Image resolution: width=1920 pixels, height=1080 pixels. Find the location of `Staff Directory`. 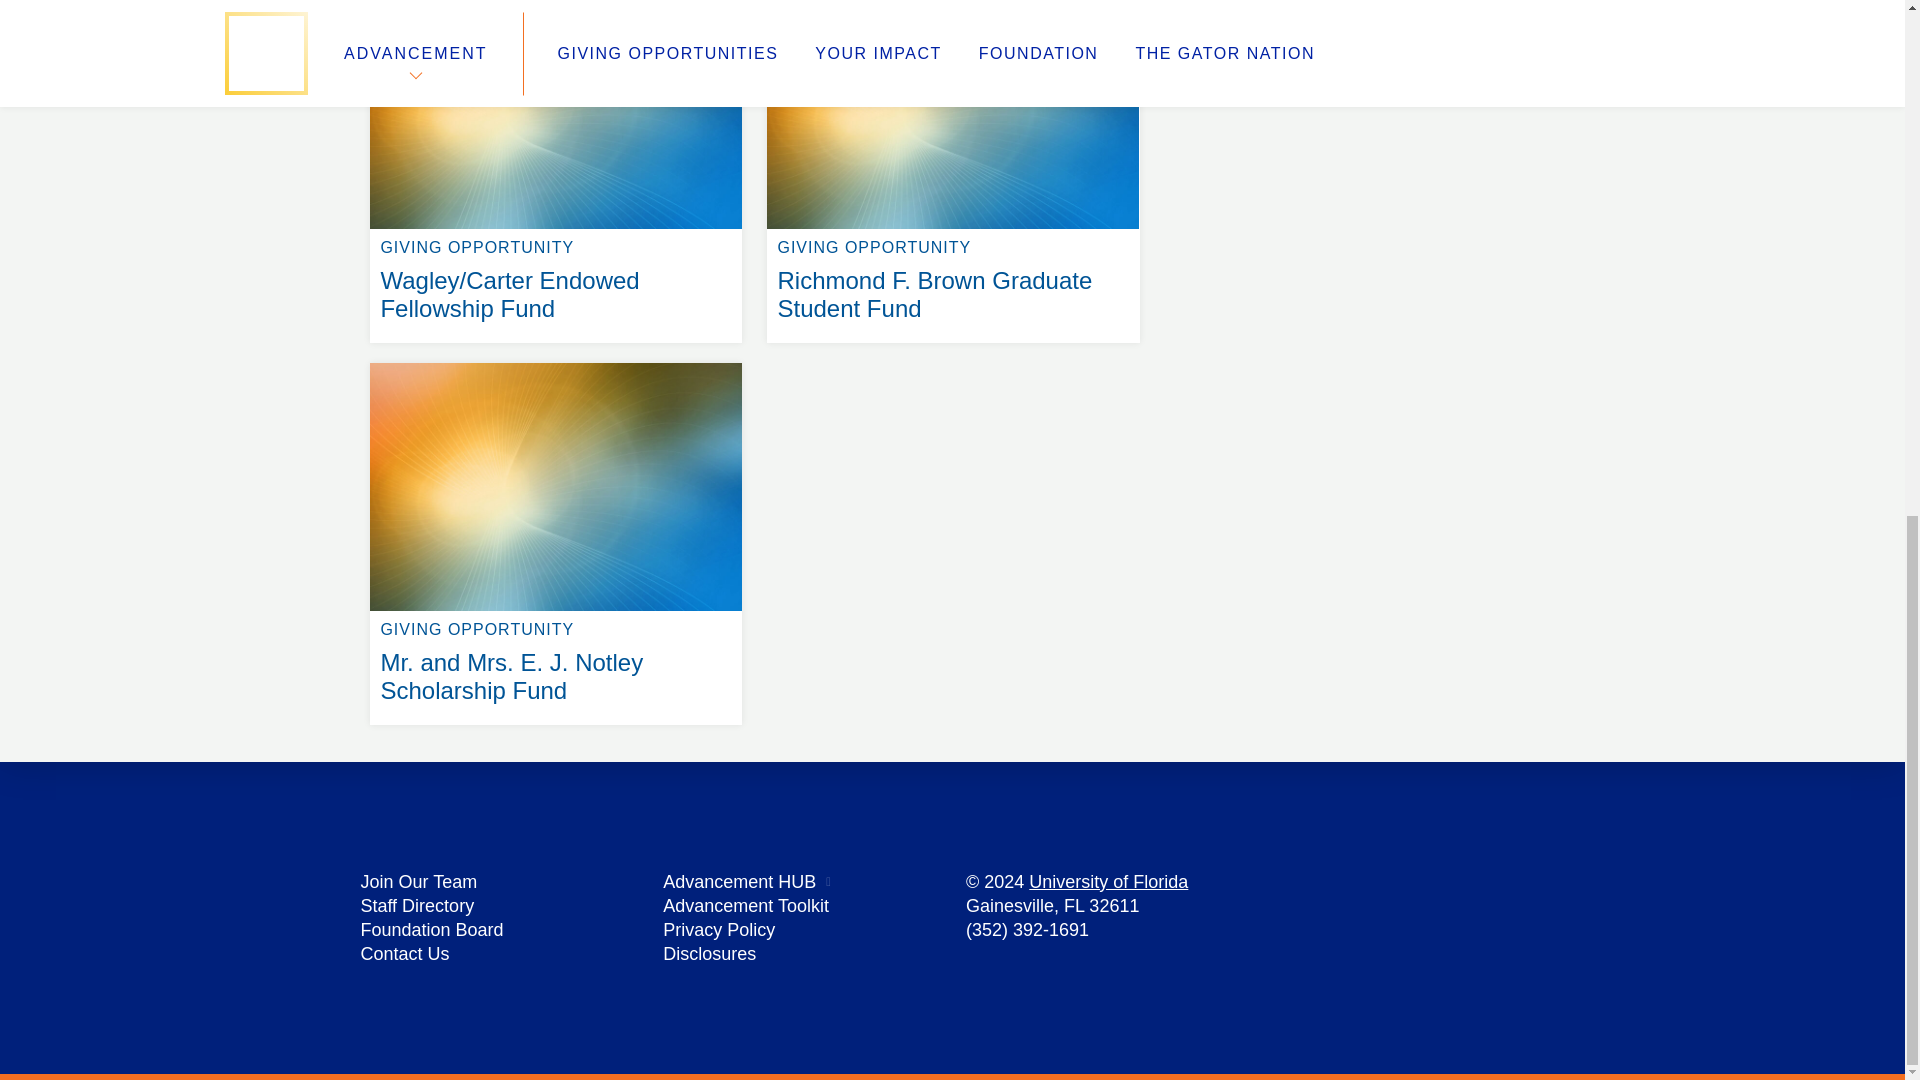

Staff Directory is located at coordinates (417, 906).